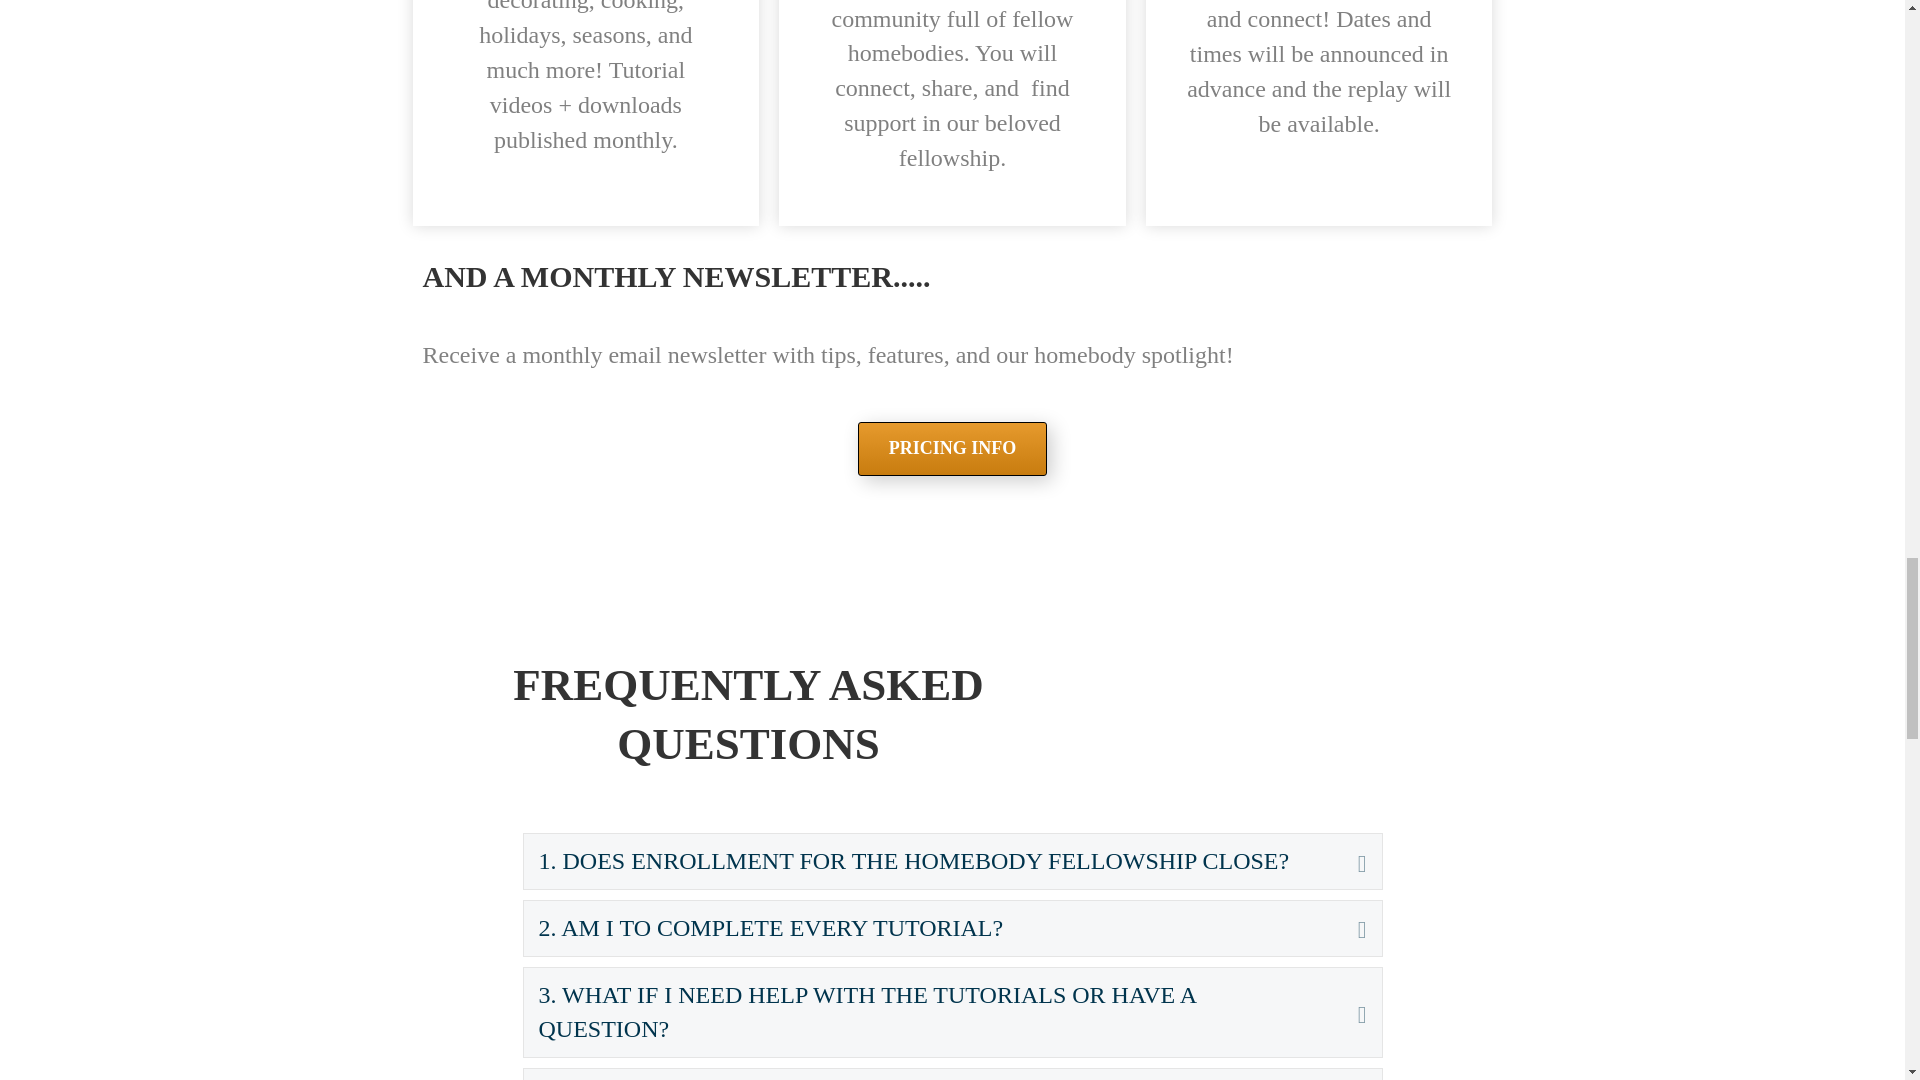  Describe the element at coordinates (953, 449) in the screenshot. I see `PRICING INFO` at that location.